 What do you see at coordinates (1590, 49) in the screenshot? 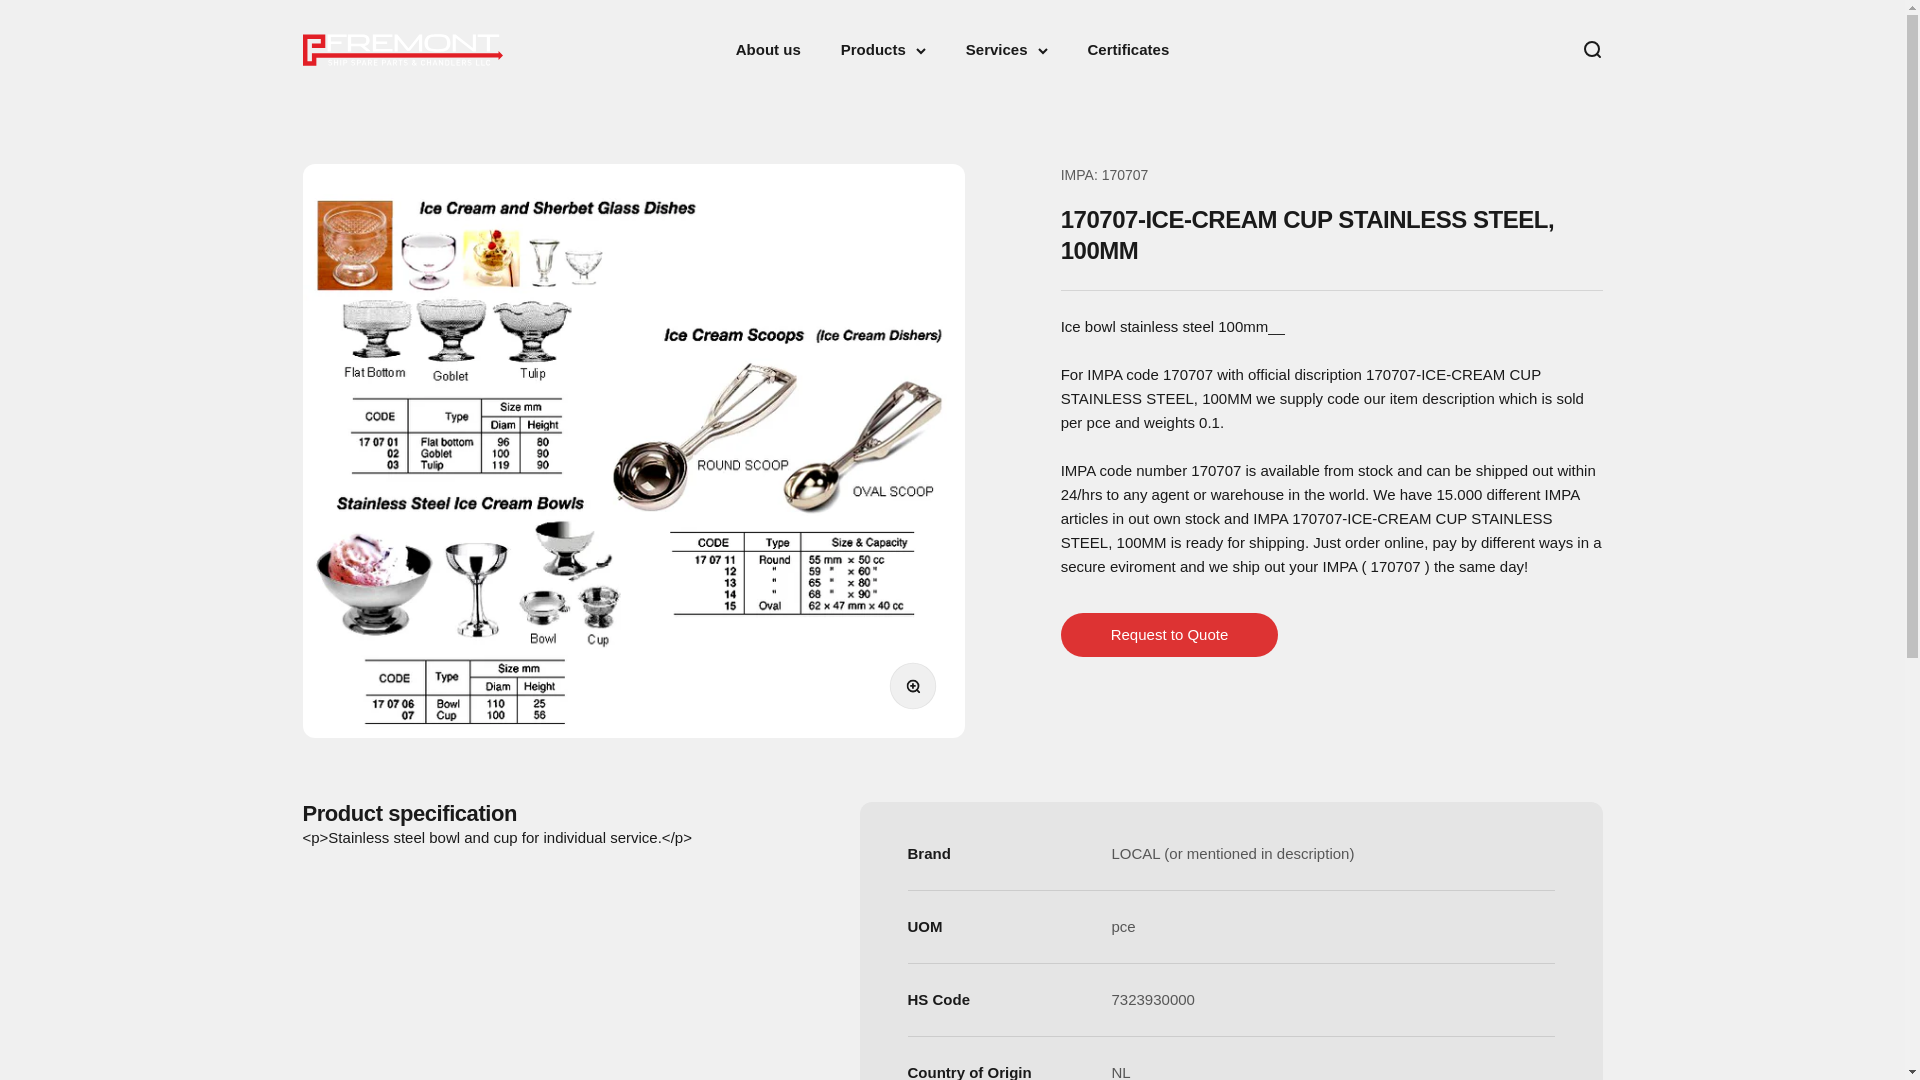
I see `Open search` at bounding box center [1590, 49].